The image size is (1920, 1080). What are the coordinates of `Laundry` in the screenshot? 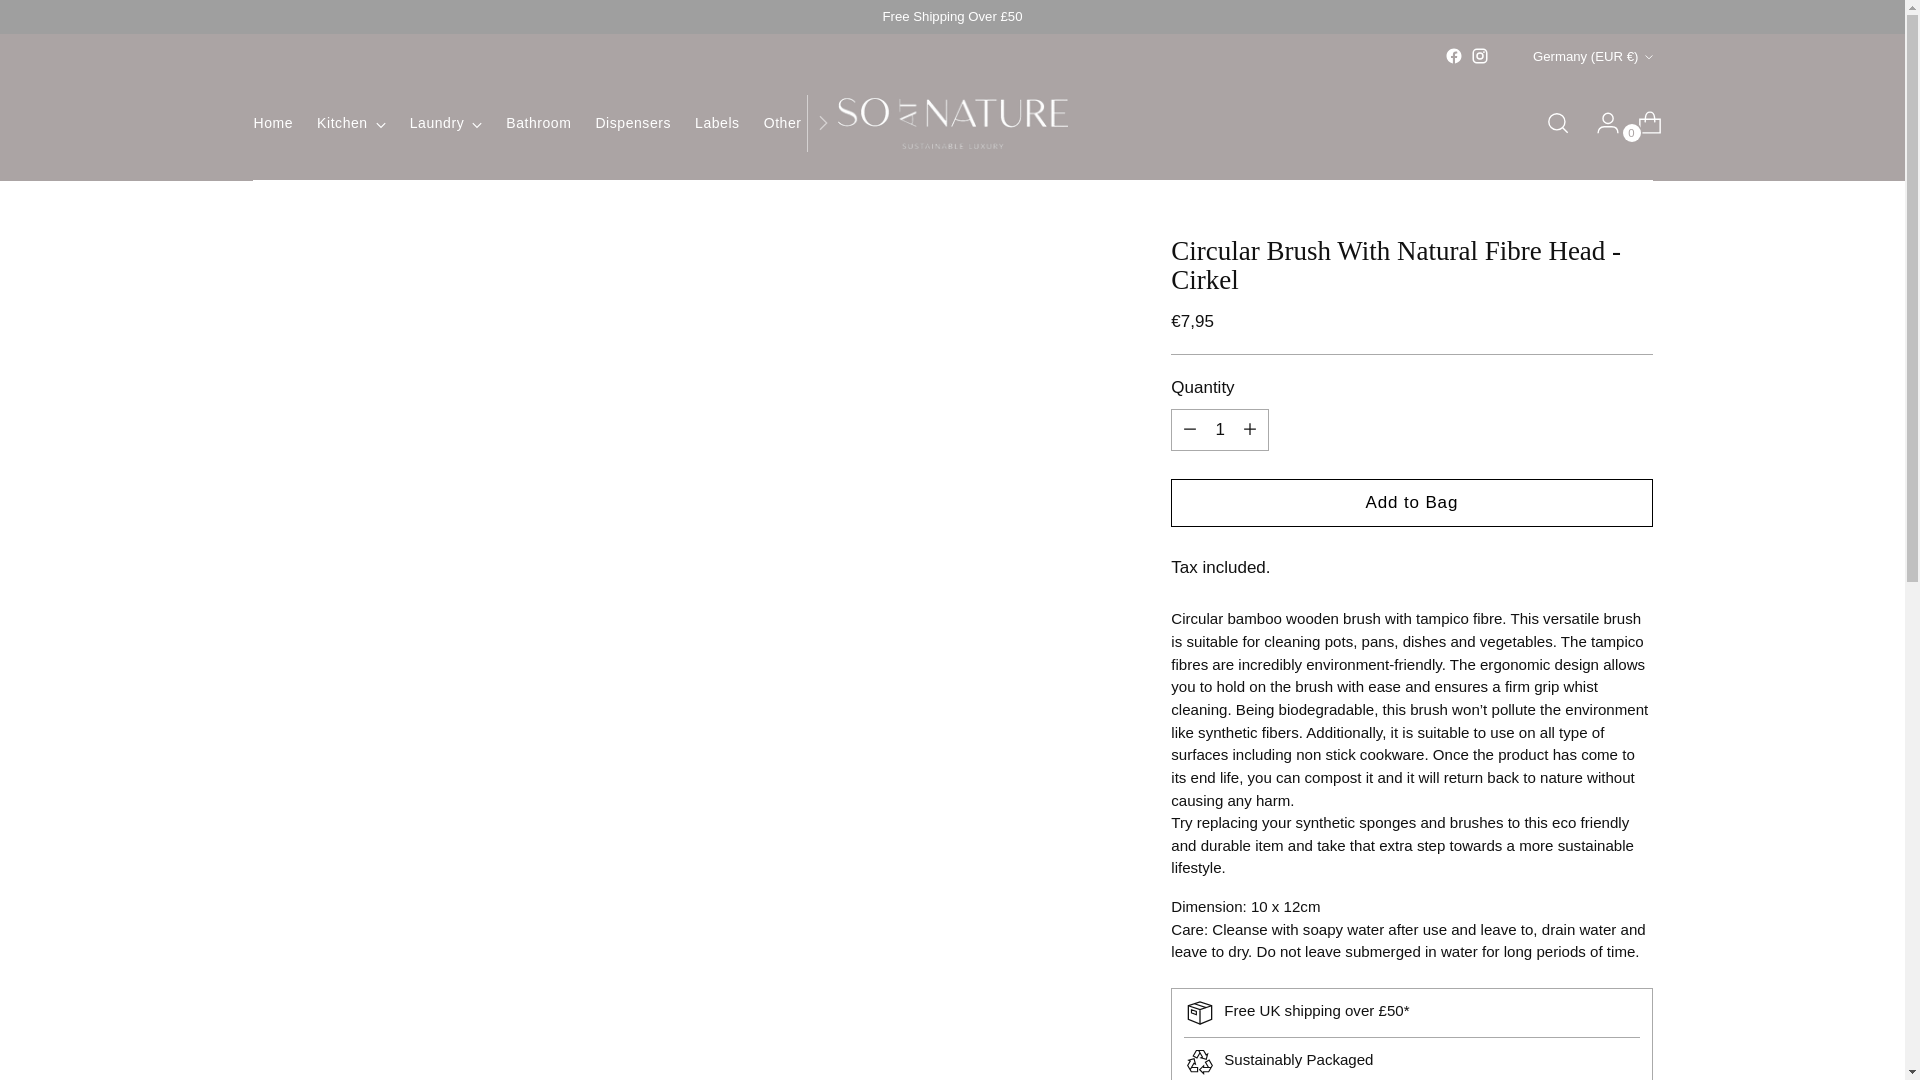 It's located at (446, 122).